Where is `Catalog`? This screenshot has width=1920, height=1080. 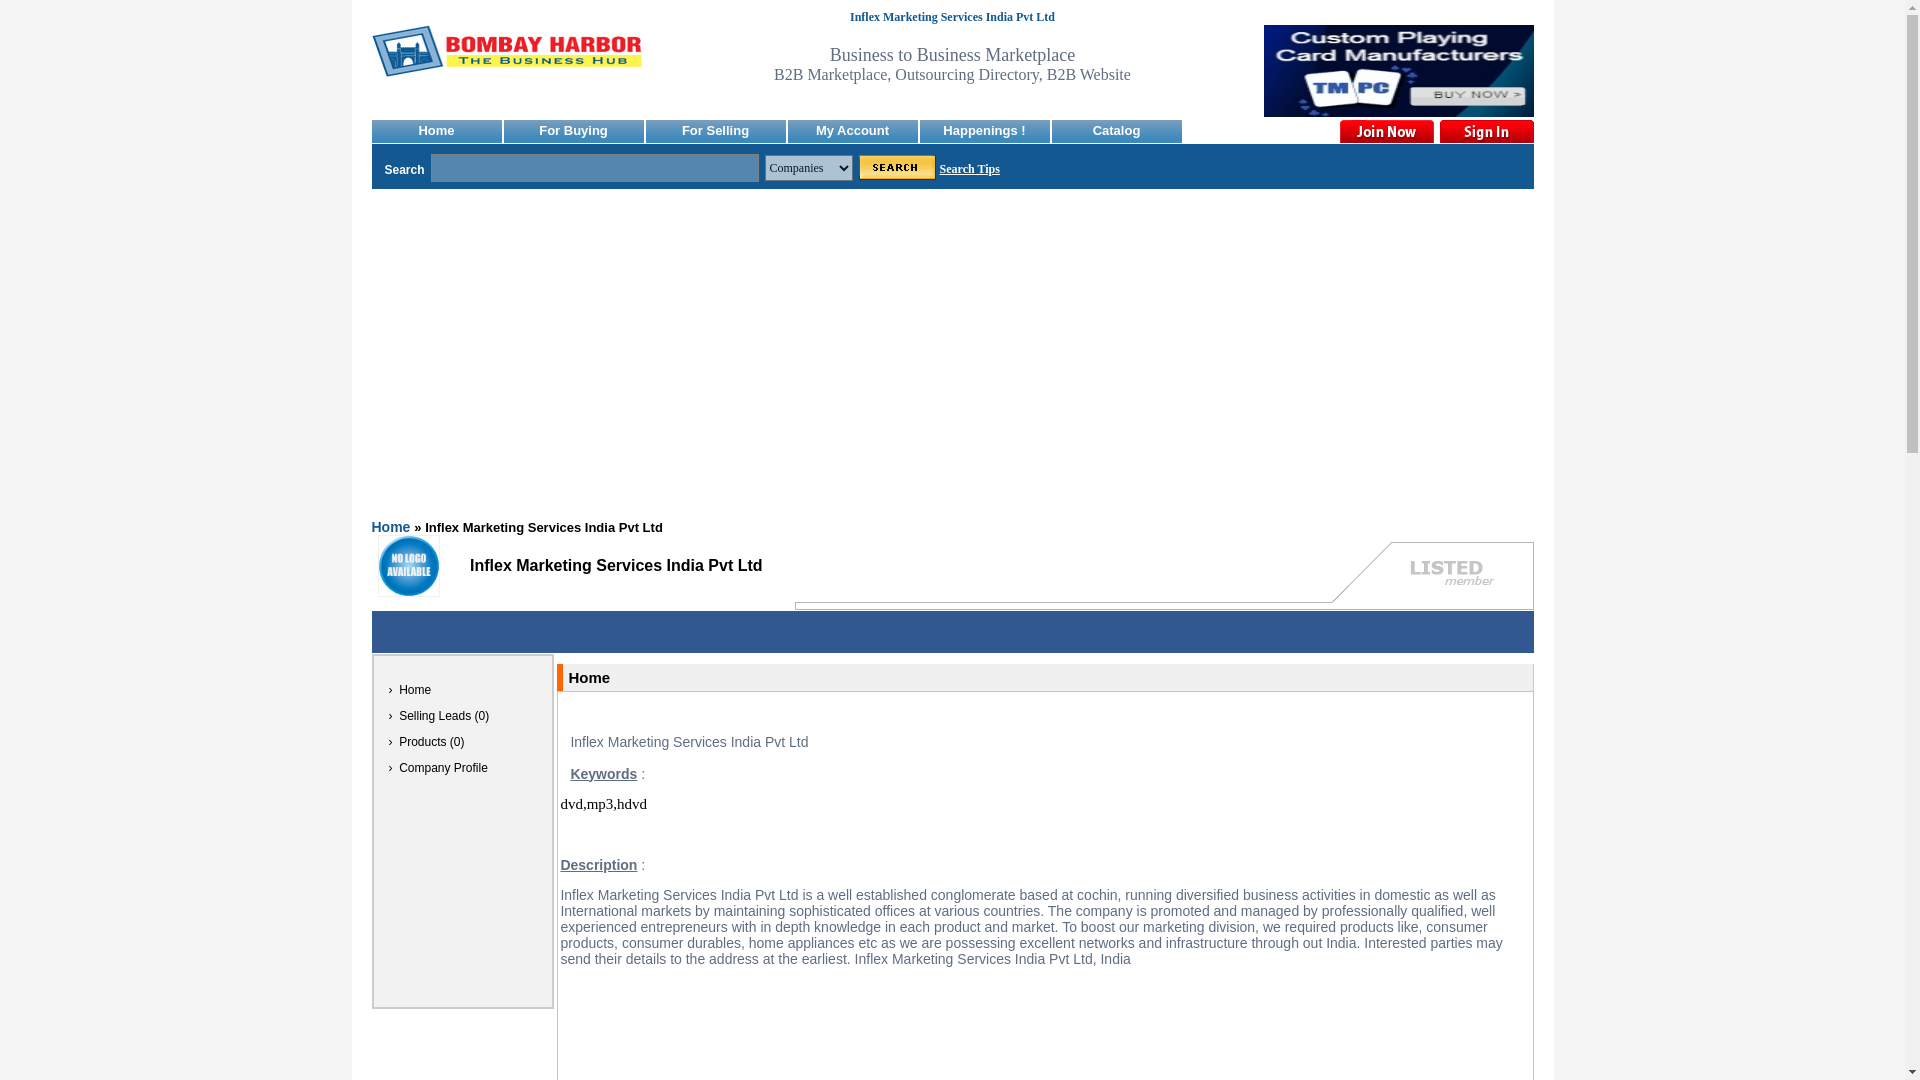 Catalog is located at coordinates (1117, 132).